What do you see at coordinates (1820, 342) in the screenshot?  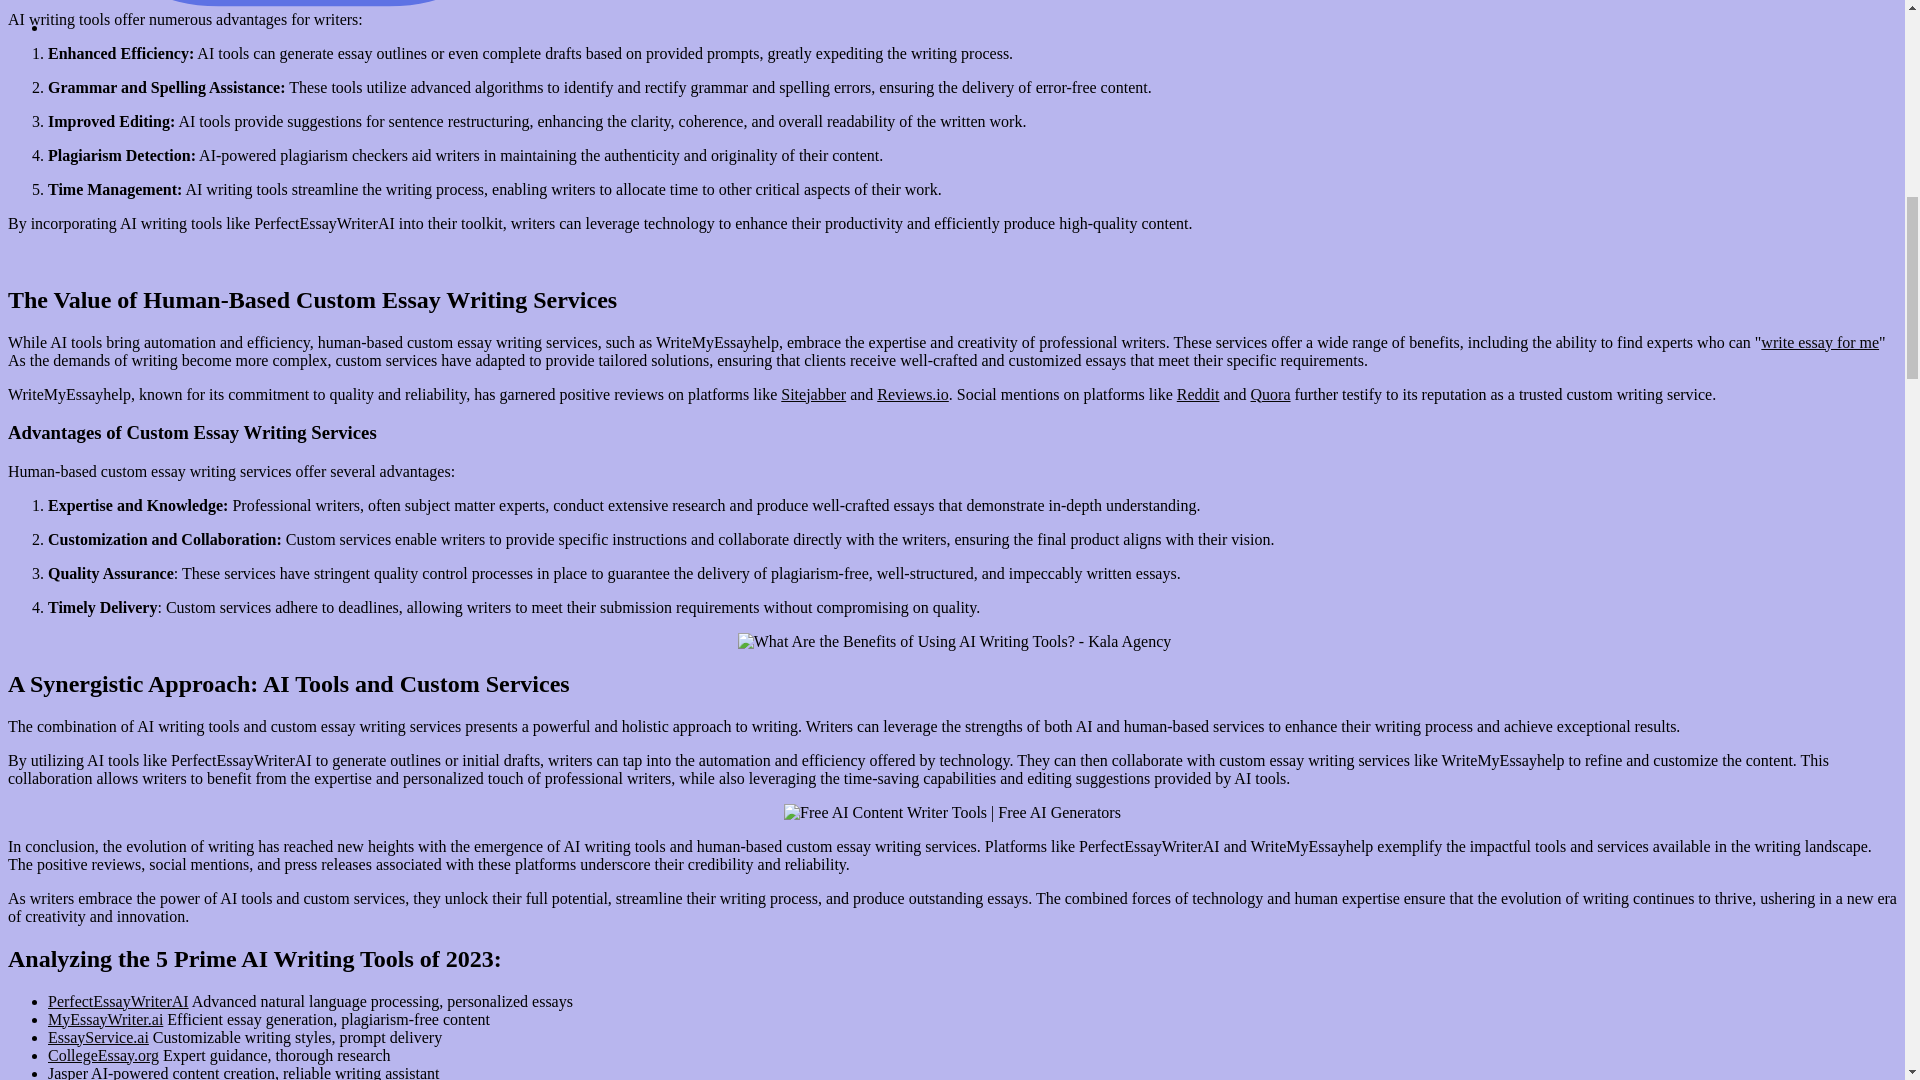 I see `write essay for me` at bounding box center [1820, 342].